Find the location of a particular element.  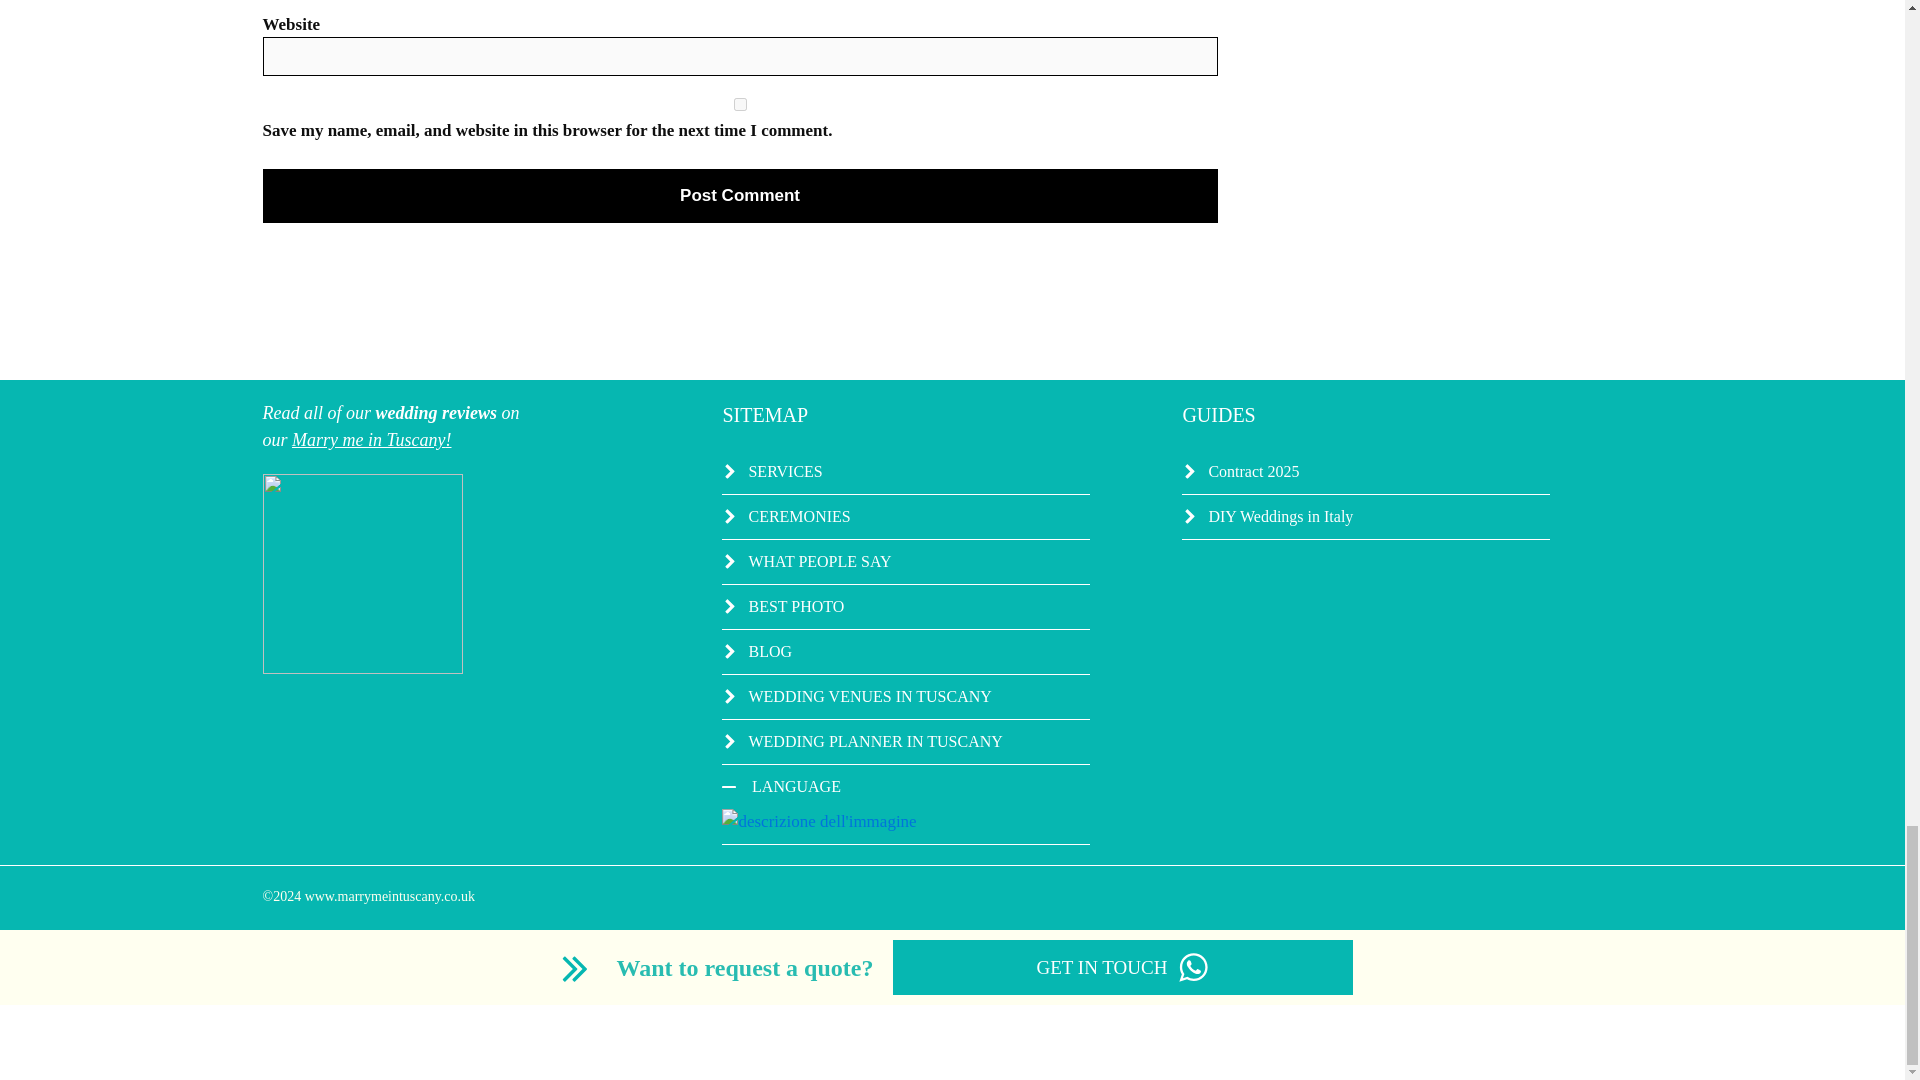

Post Comment is located at coordinates (739, 195).